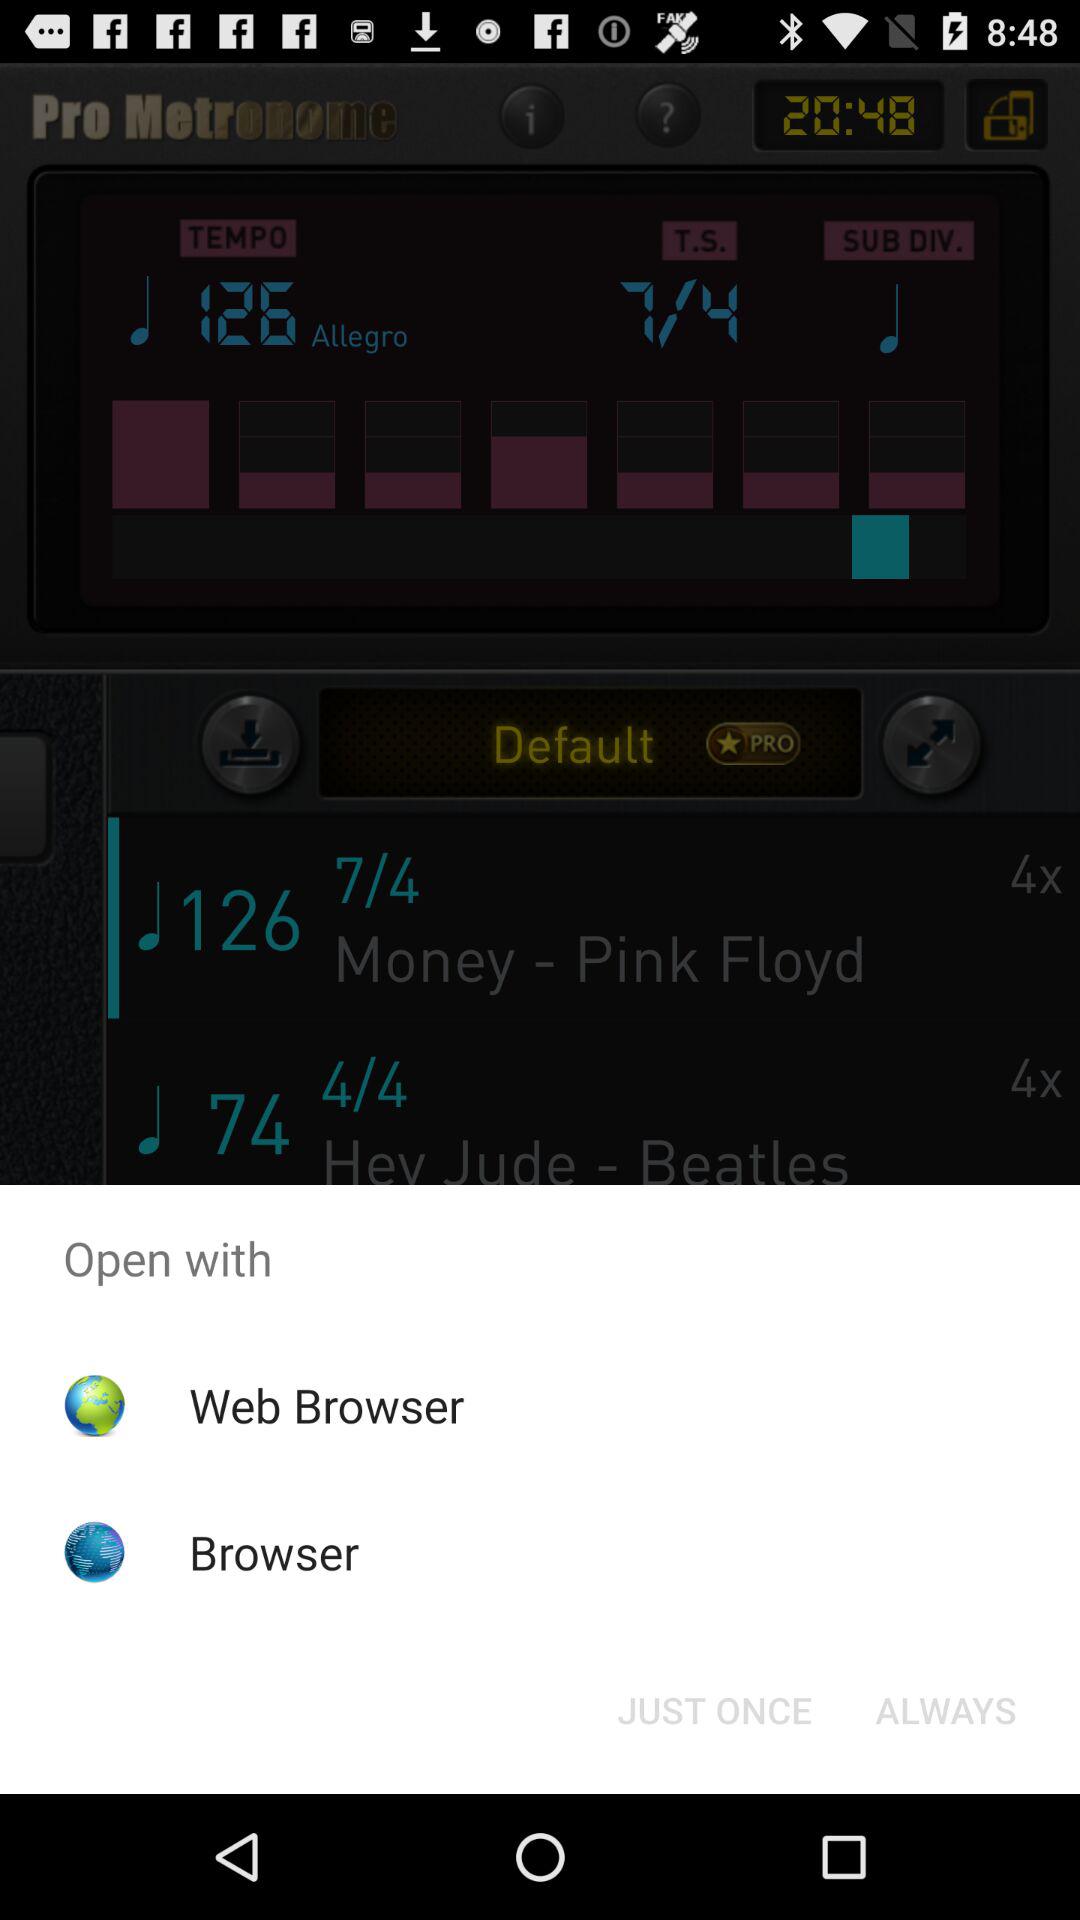  What do you see at coordinates (714, 1710) in the screenshot?
I see `launch the item below the open with app` at bounding box center [714, 1710].